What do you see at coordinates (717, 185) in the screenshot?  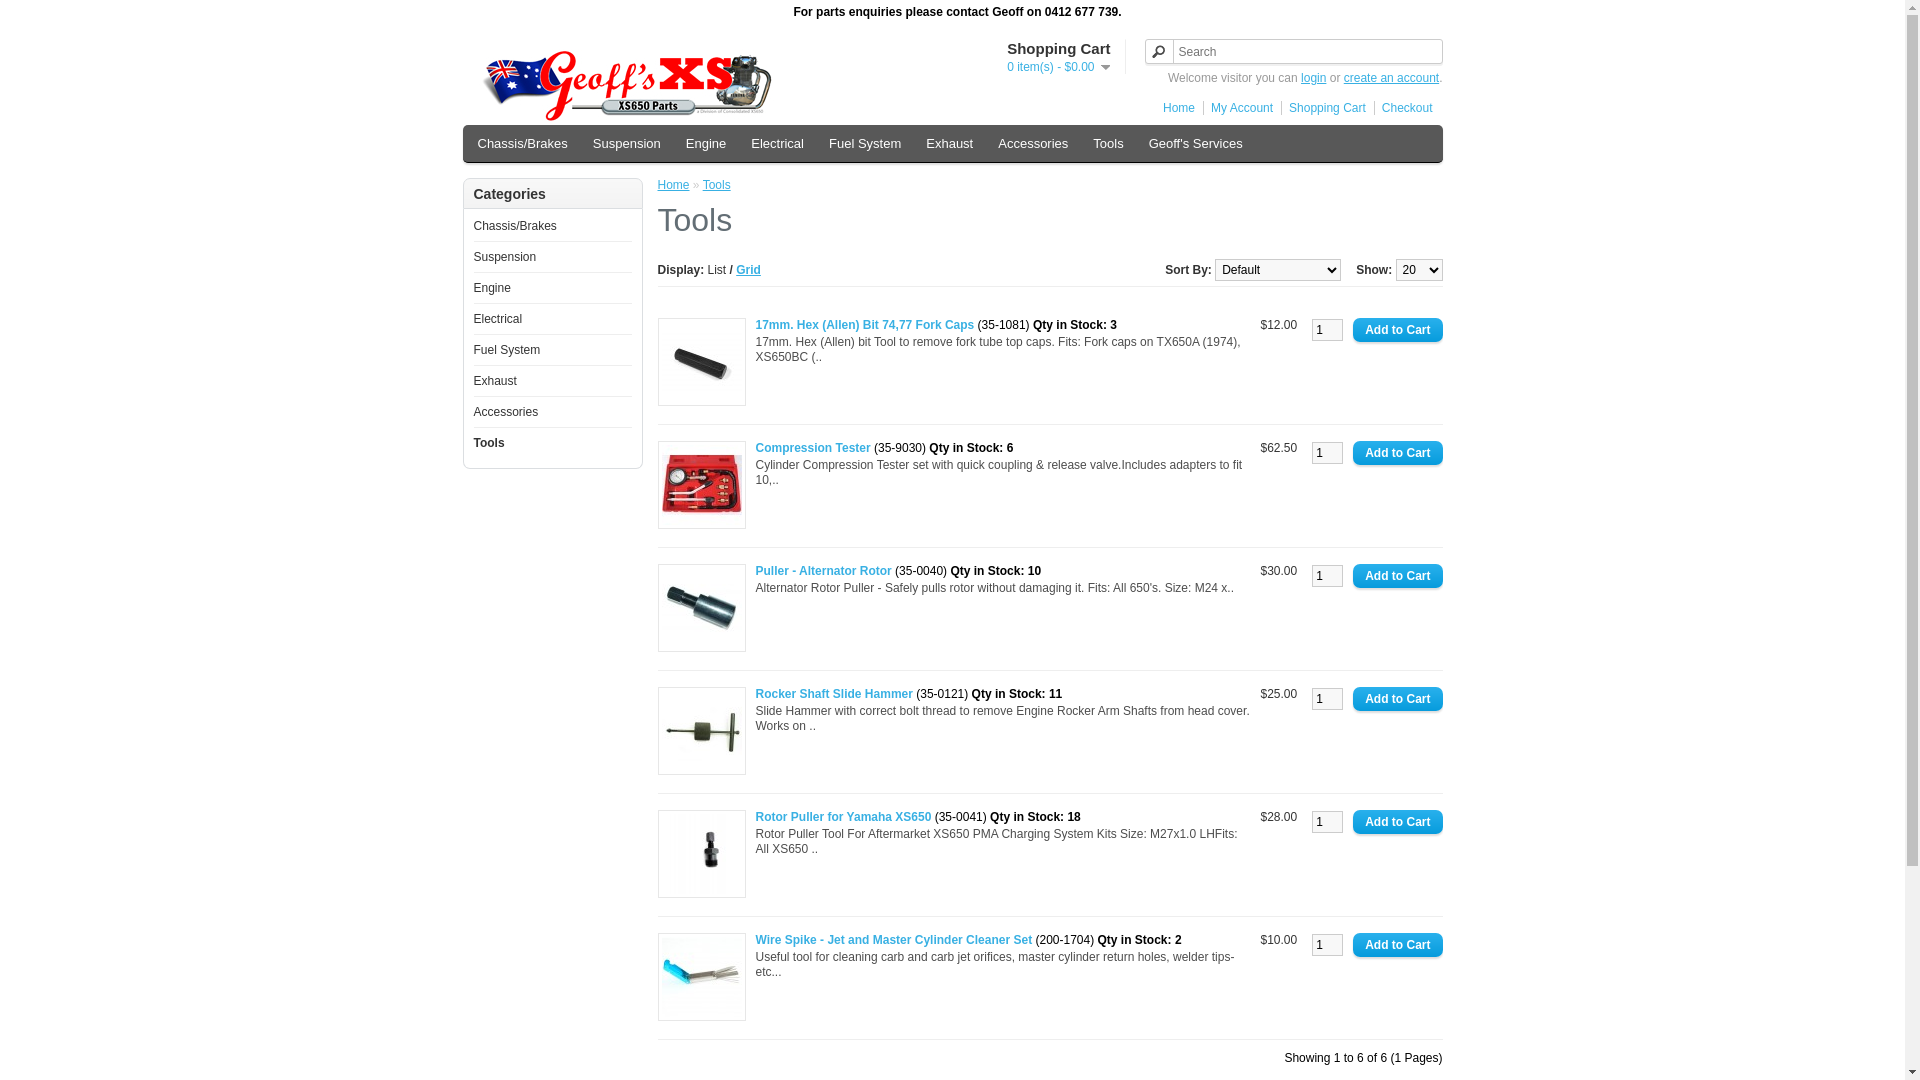 I see `Tools` at bounding box center [717, 185].